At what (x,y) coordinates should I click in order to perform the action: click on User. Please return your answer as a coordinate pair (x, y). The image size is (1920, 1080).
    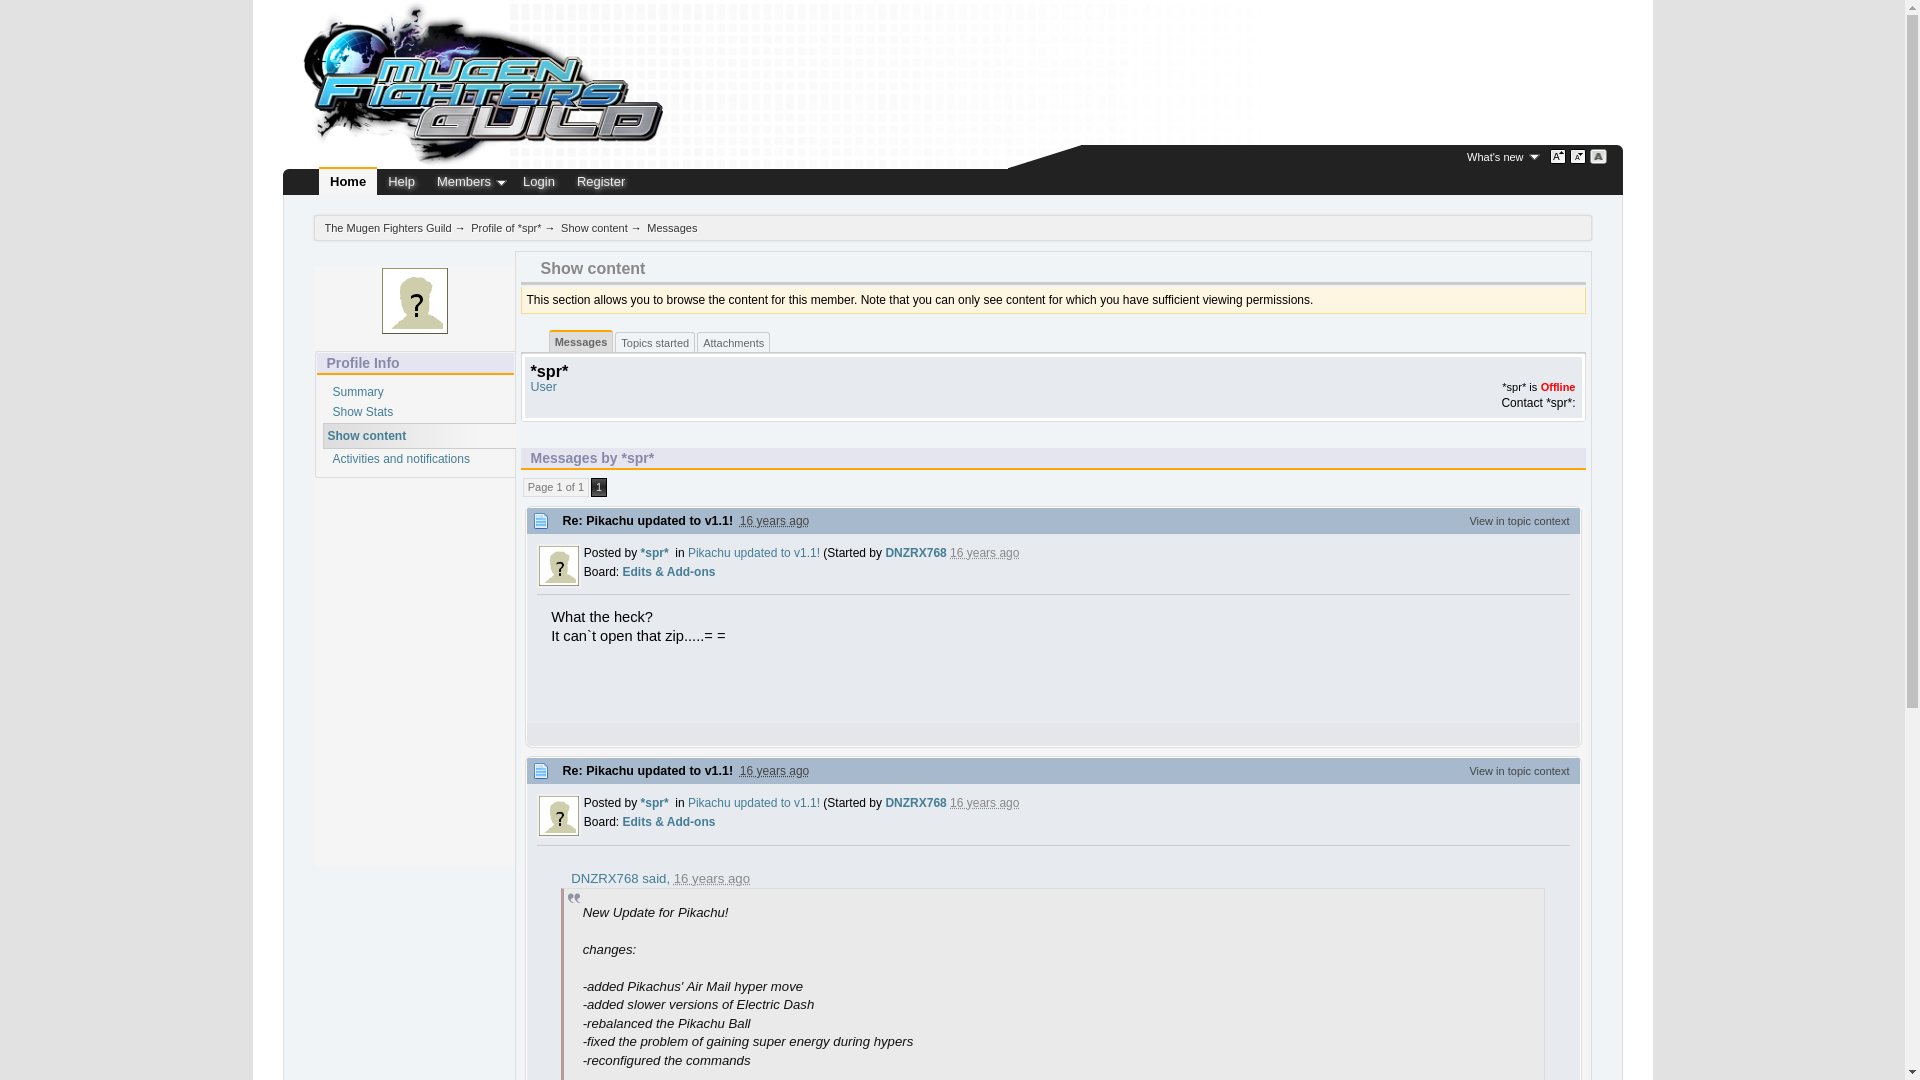
    Looking at the image, I should click on (542, 387).